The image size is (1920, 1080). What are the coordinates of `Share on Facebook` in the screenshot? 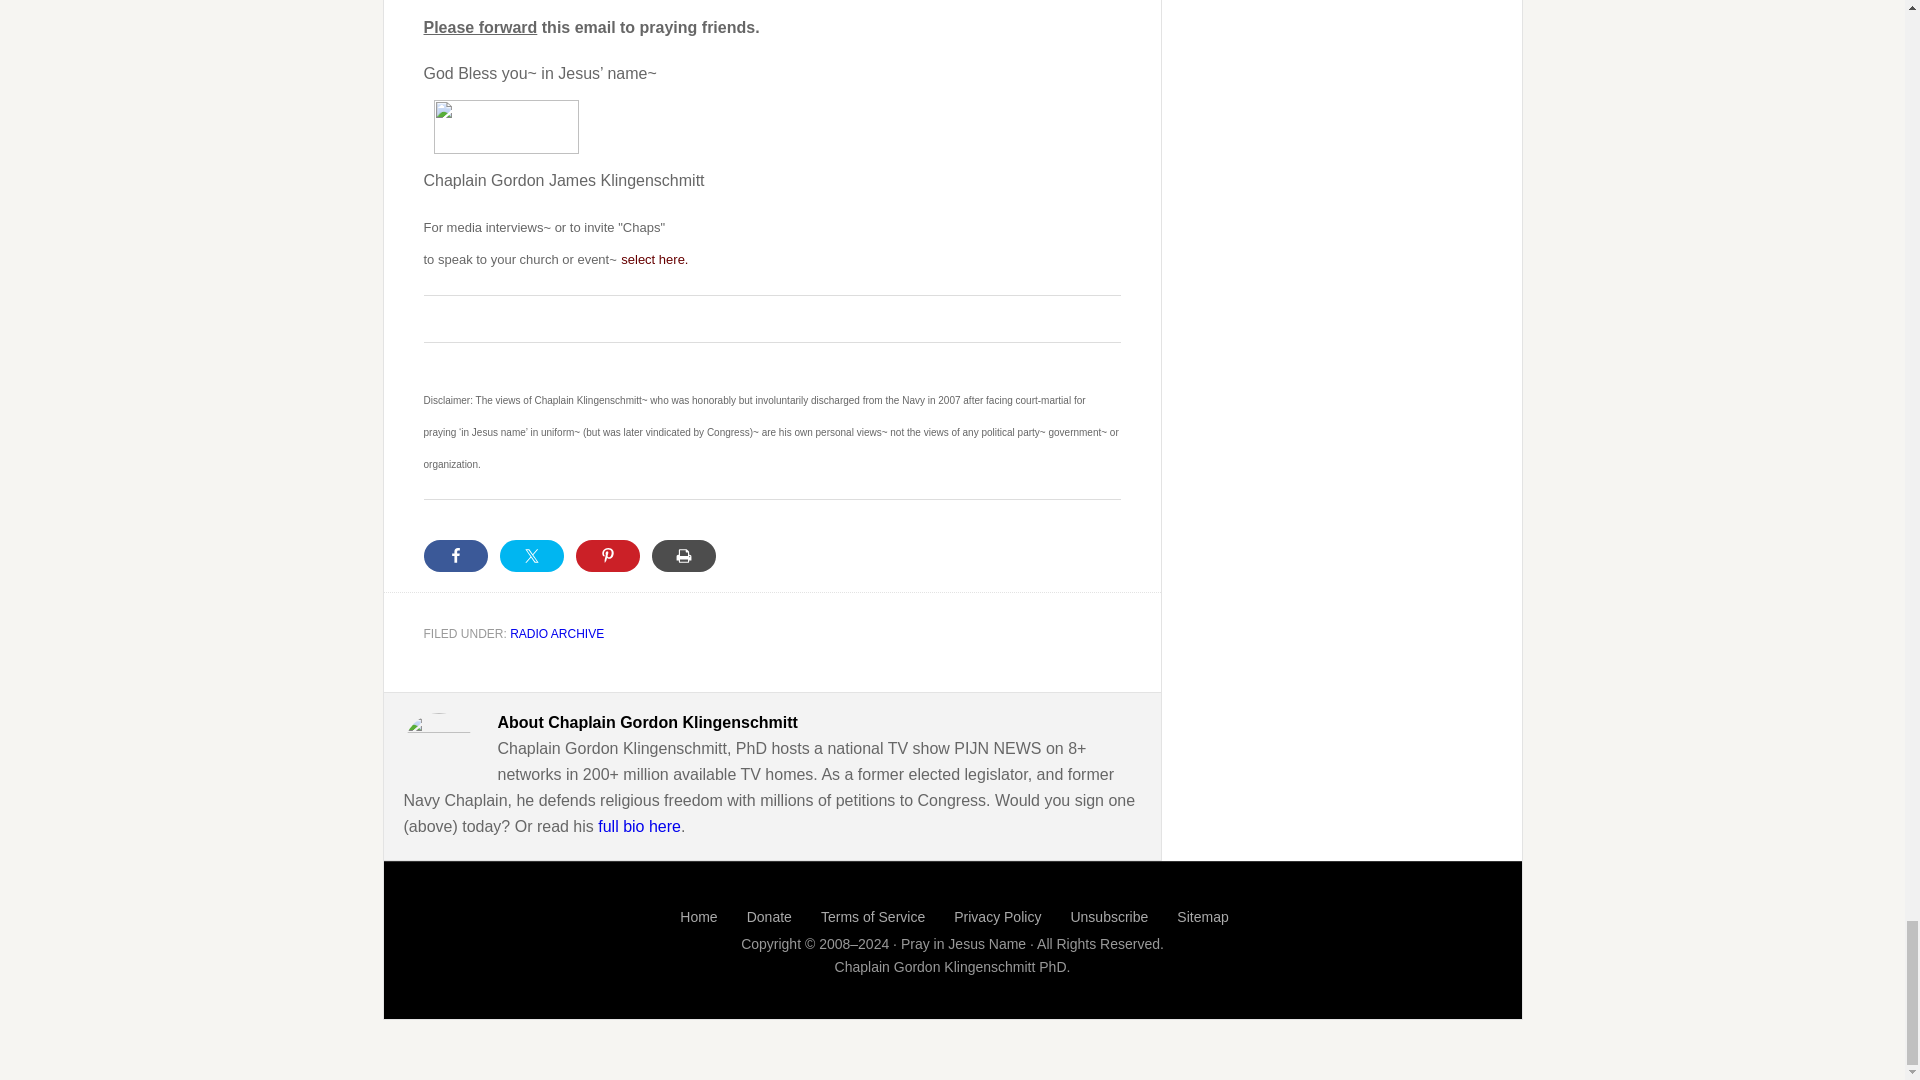 It's located at (456, 556).